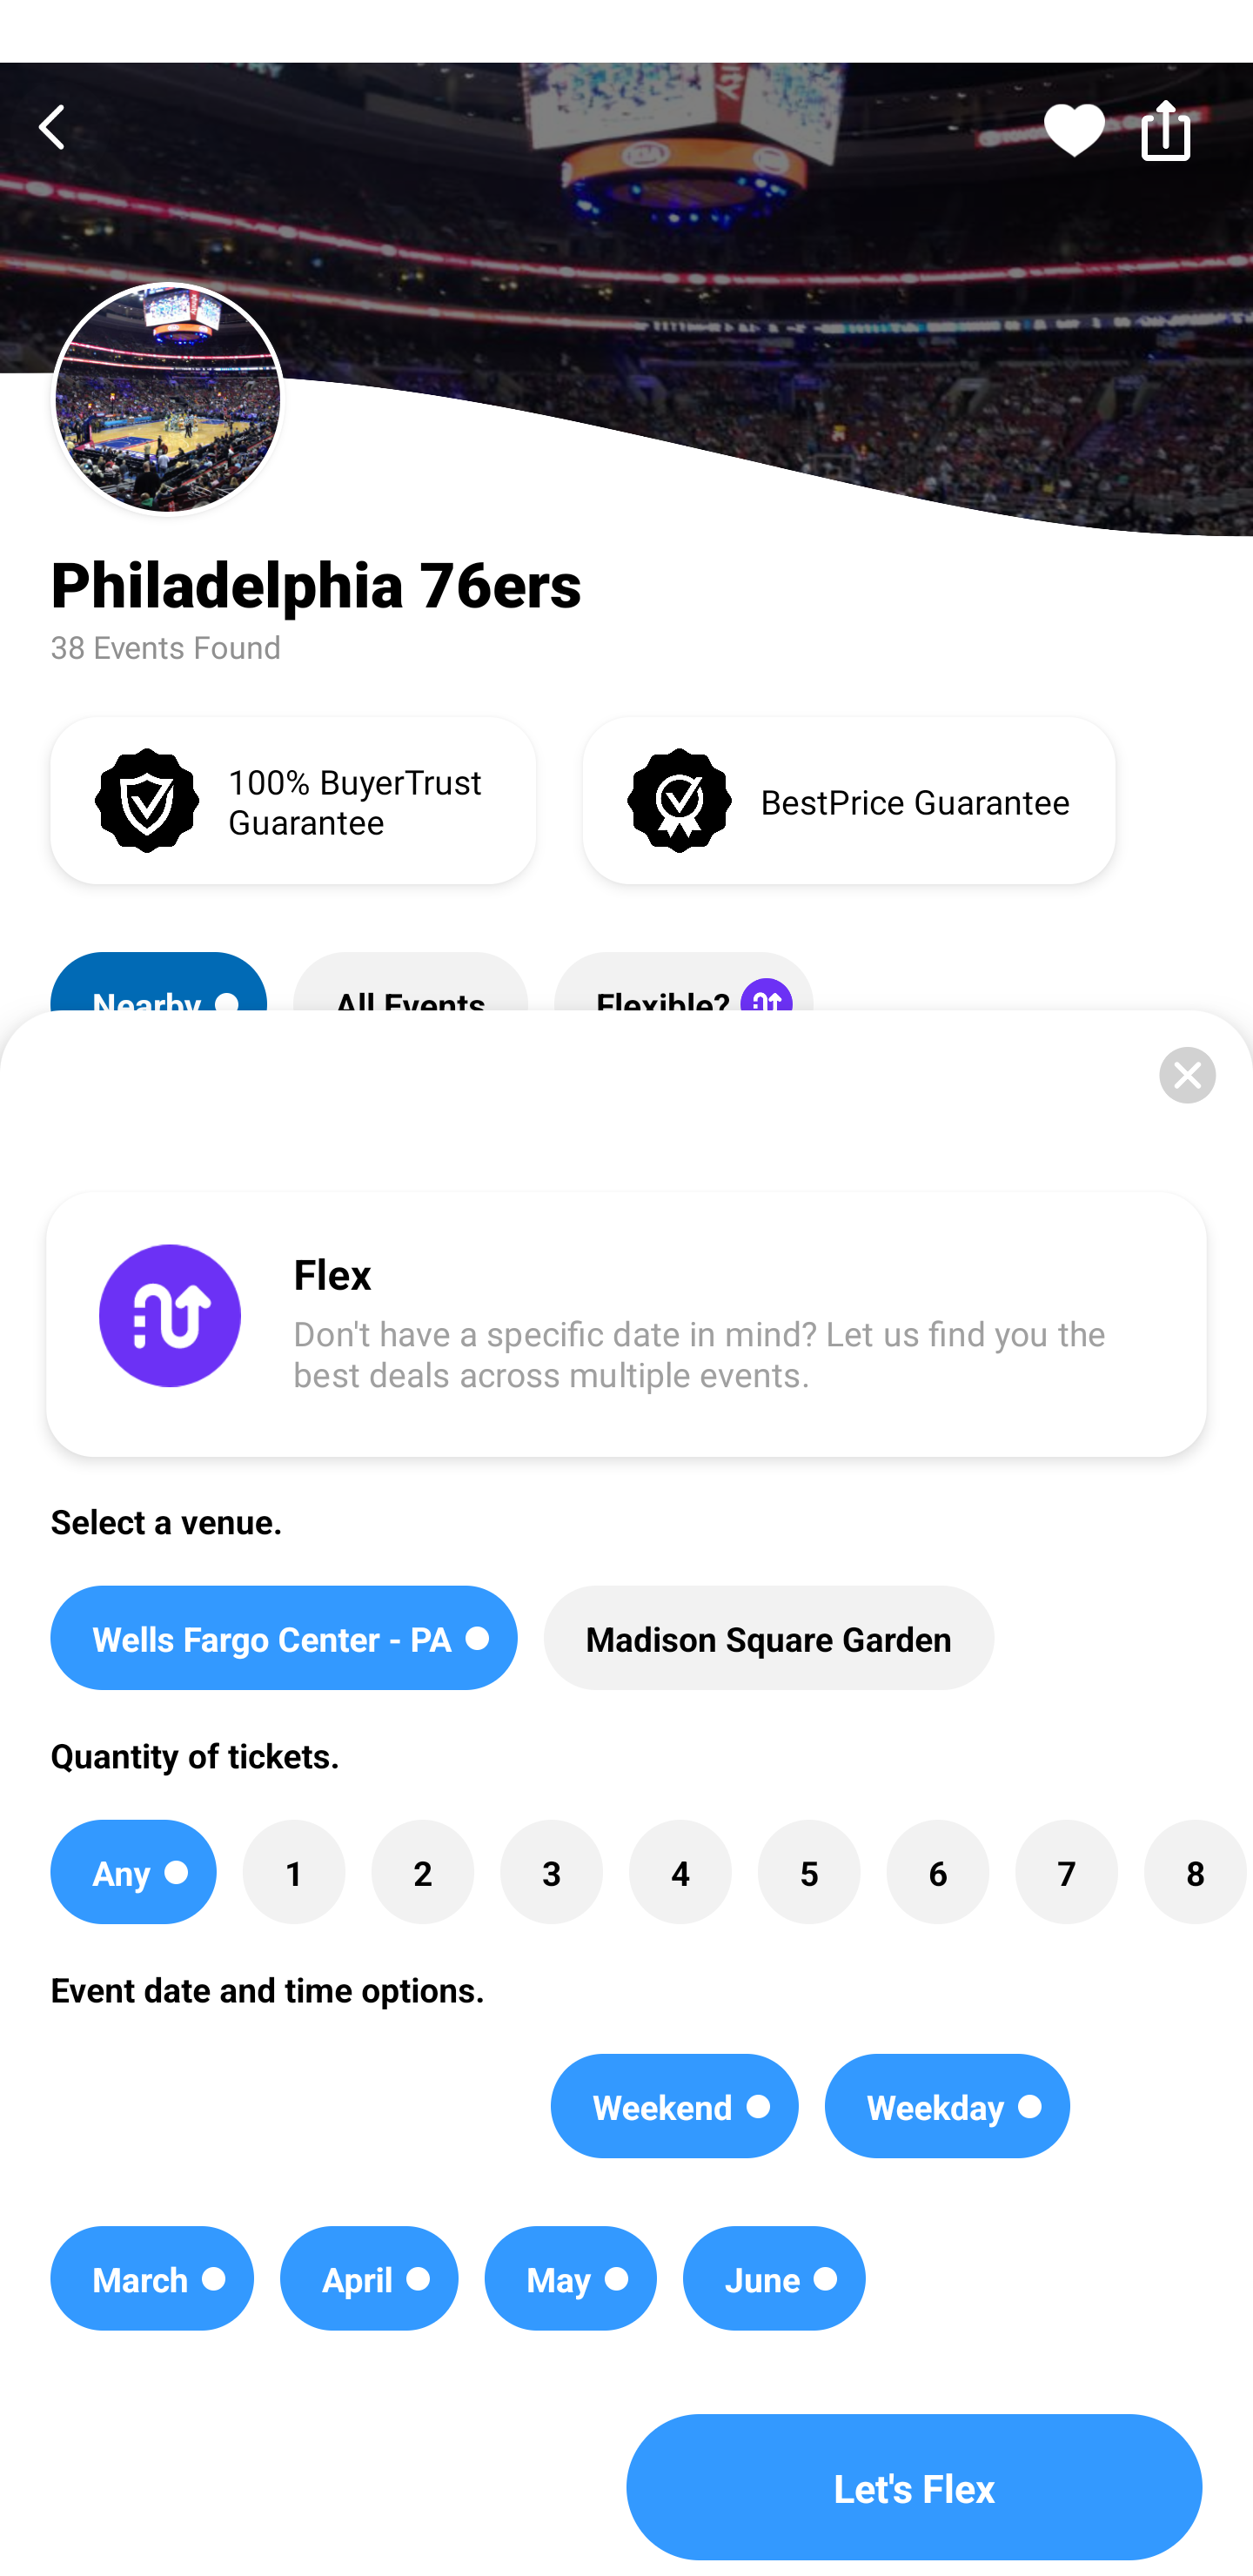 The width and height of the screenshot is (1253, 2576). I want to click on Weekend, so click(675, 2106).